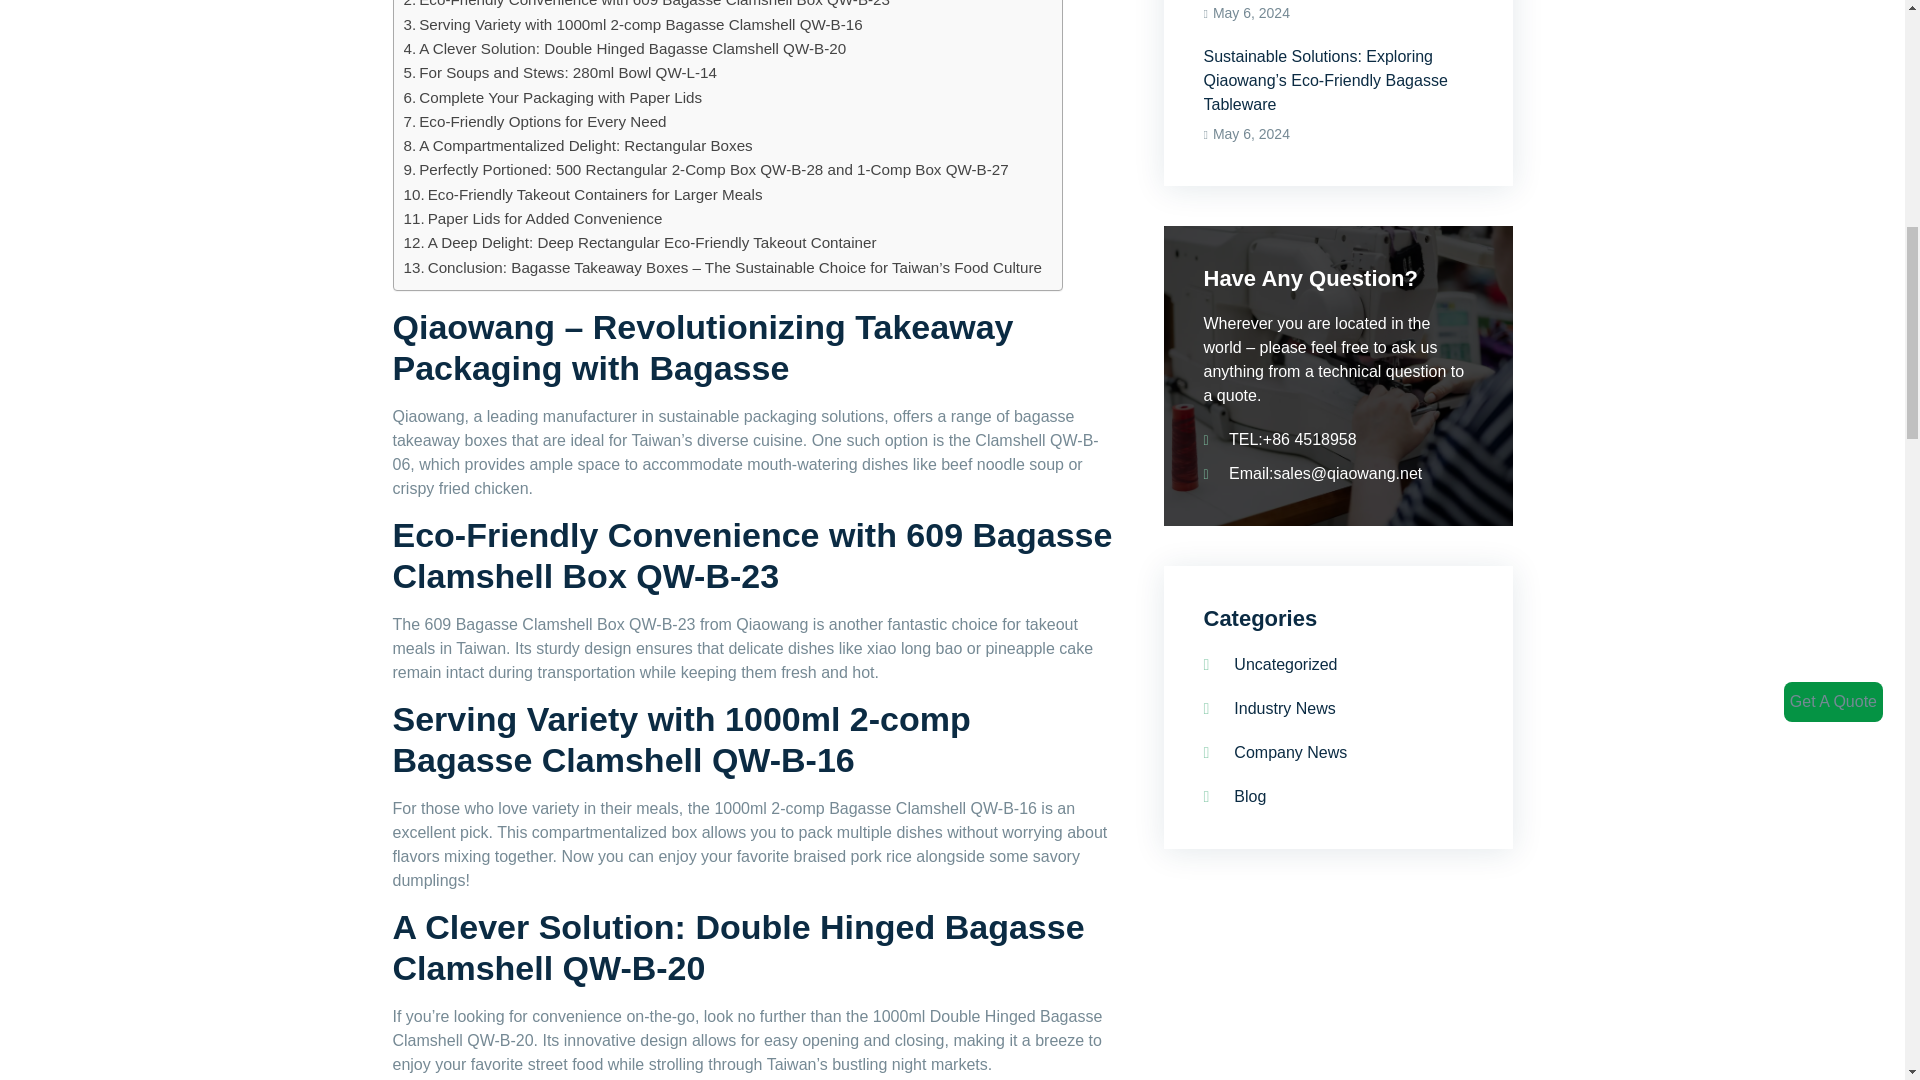  Describe the element at coordinates (624, 48) in the screenshot. I see `A Clever Solution: Double Hinged Bagasse Clamshell QW-B-20` at that location.